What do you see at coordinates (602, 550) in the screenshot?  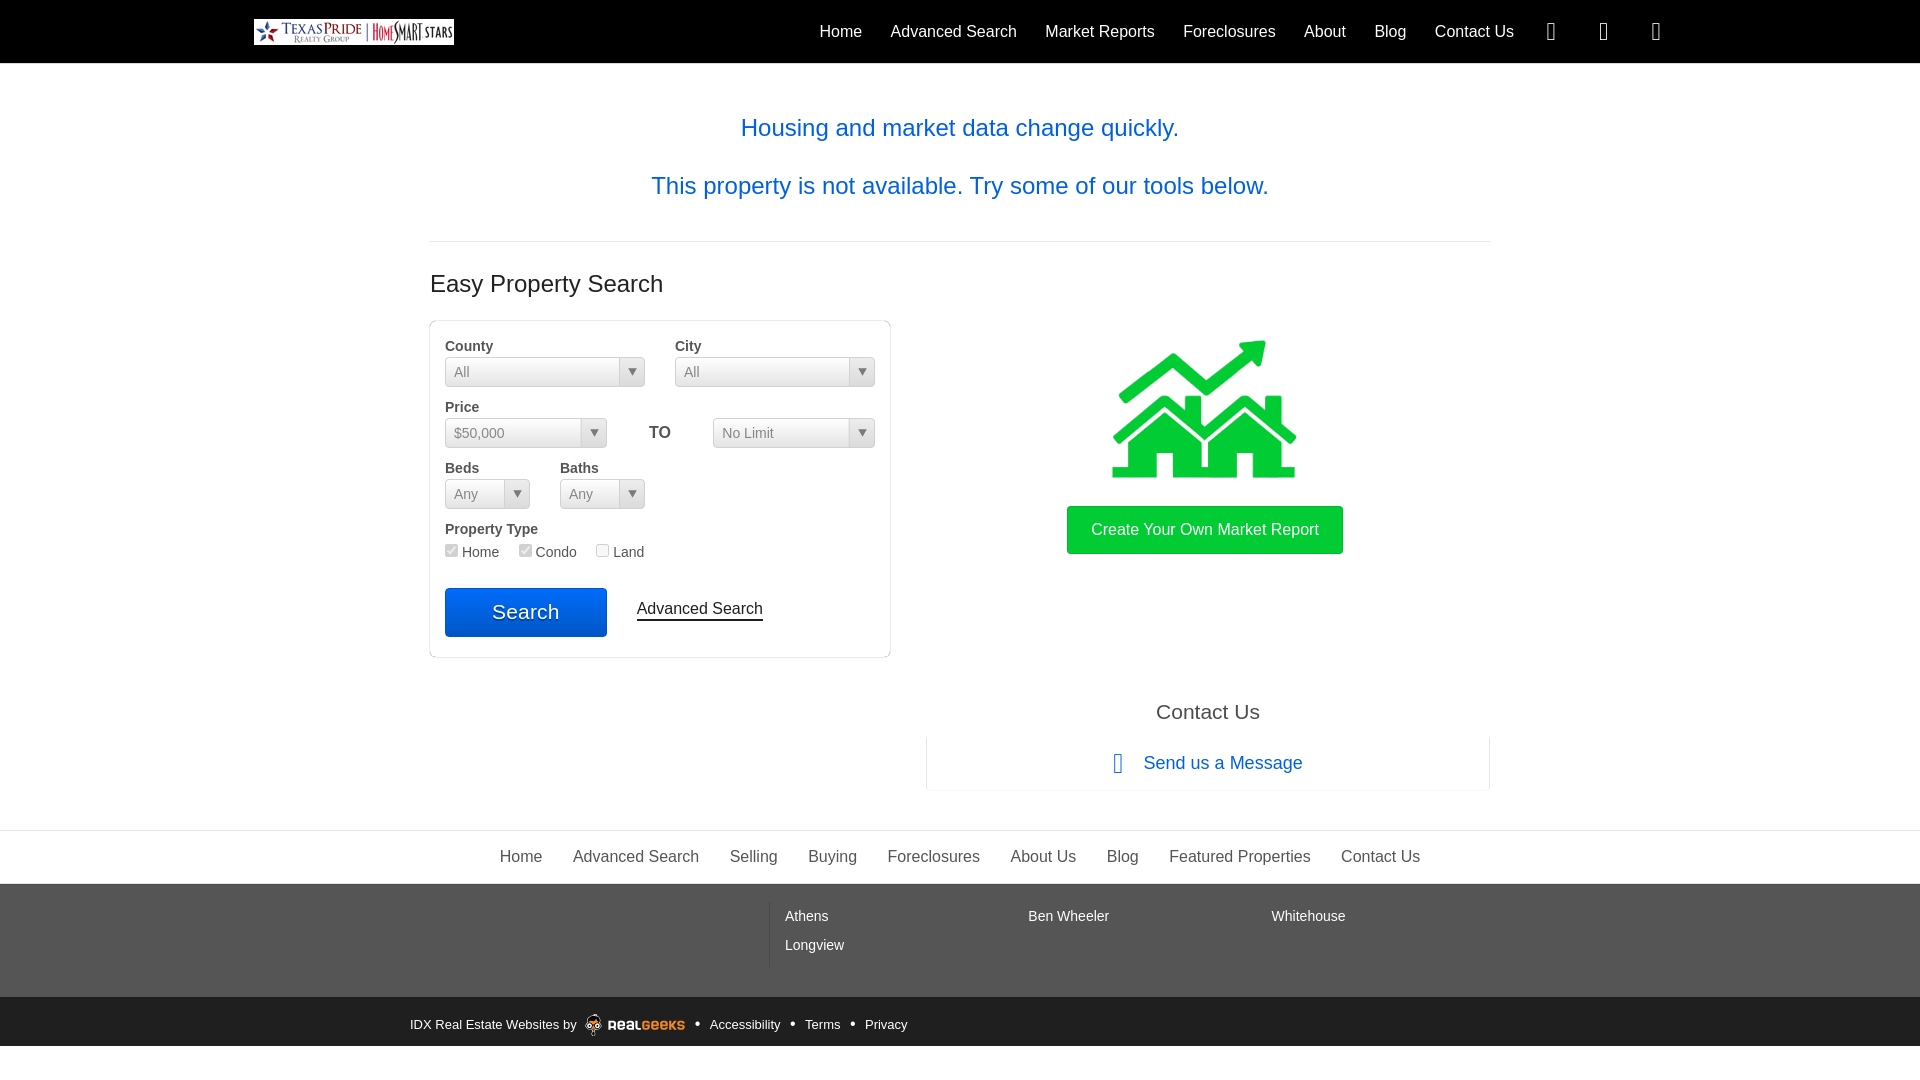 I see `lnd` at bounding box center [602, 550].